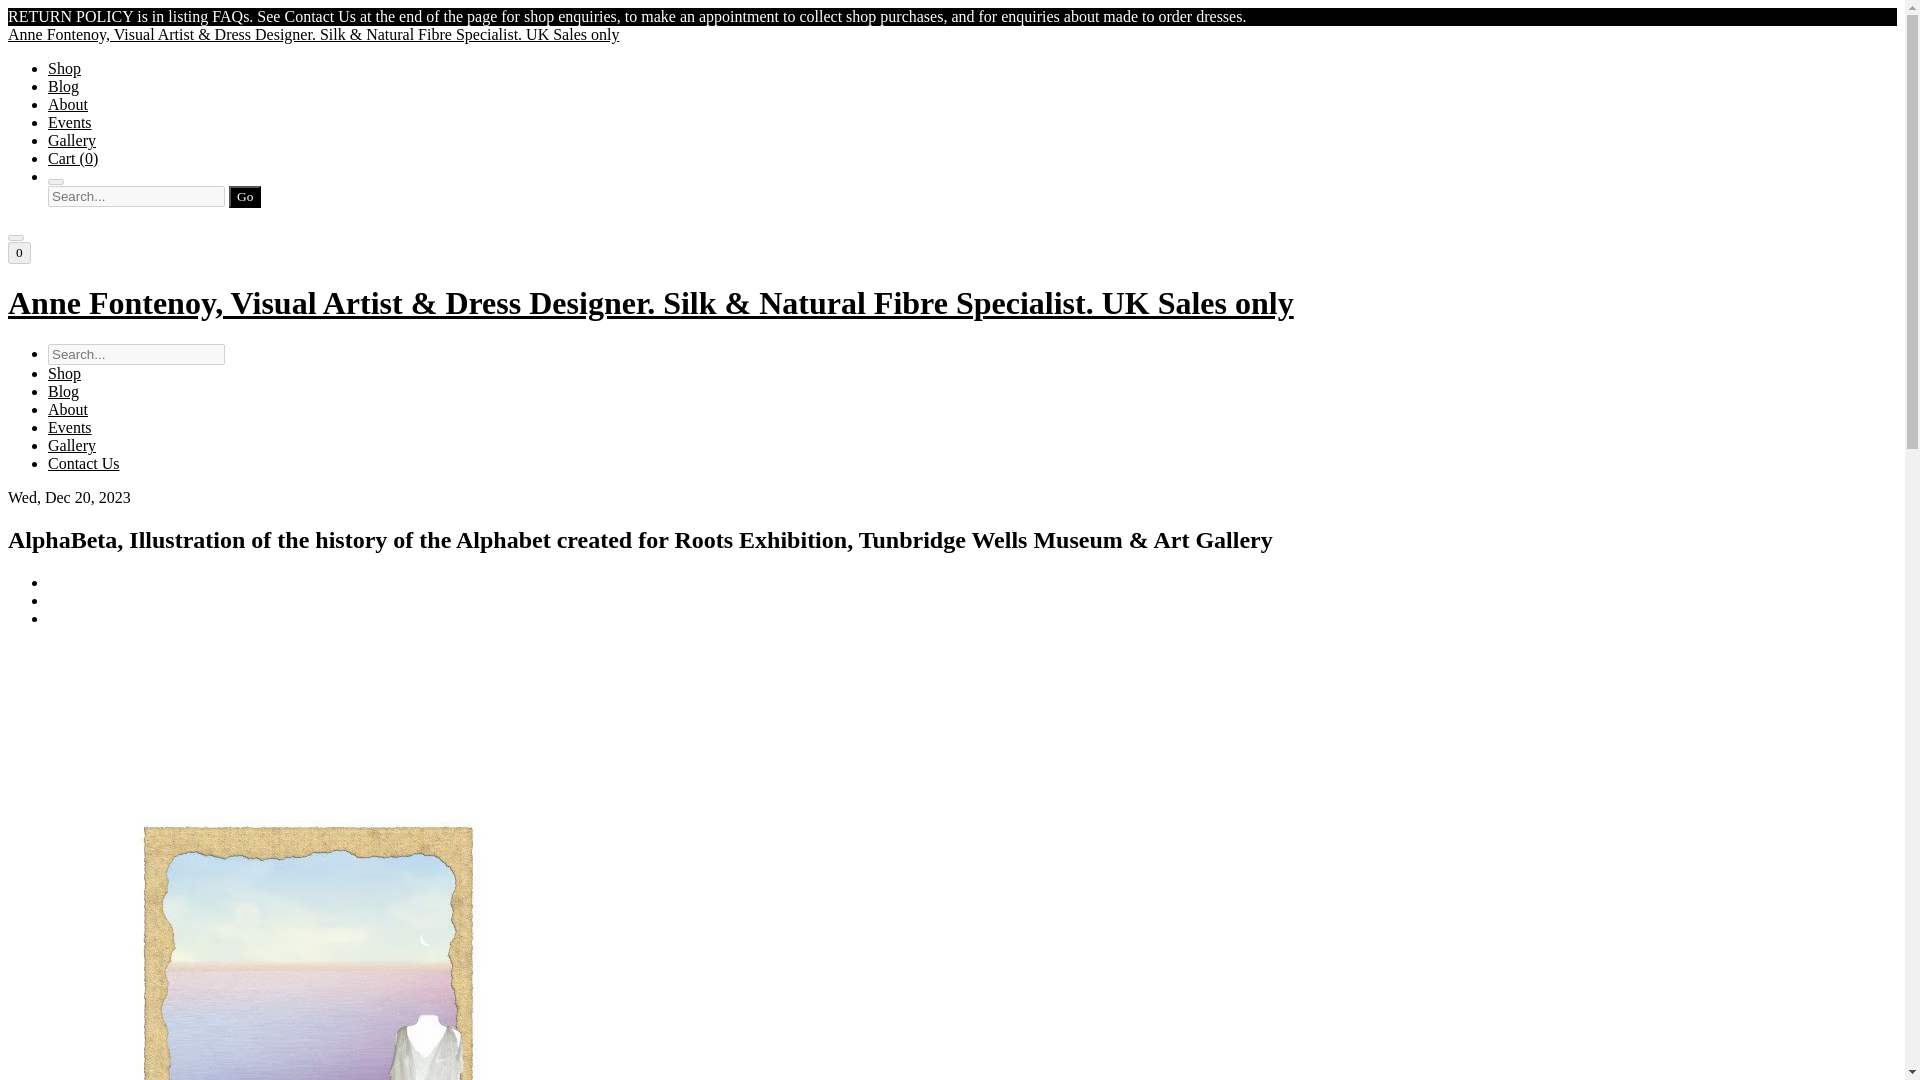 The width and height of the screenshot is (1920, 1080). I want to click on Contact Us, so click(84, 462).